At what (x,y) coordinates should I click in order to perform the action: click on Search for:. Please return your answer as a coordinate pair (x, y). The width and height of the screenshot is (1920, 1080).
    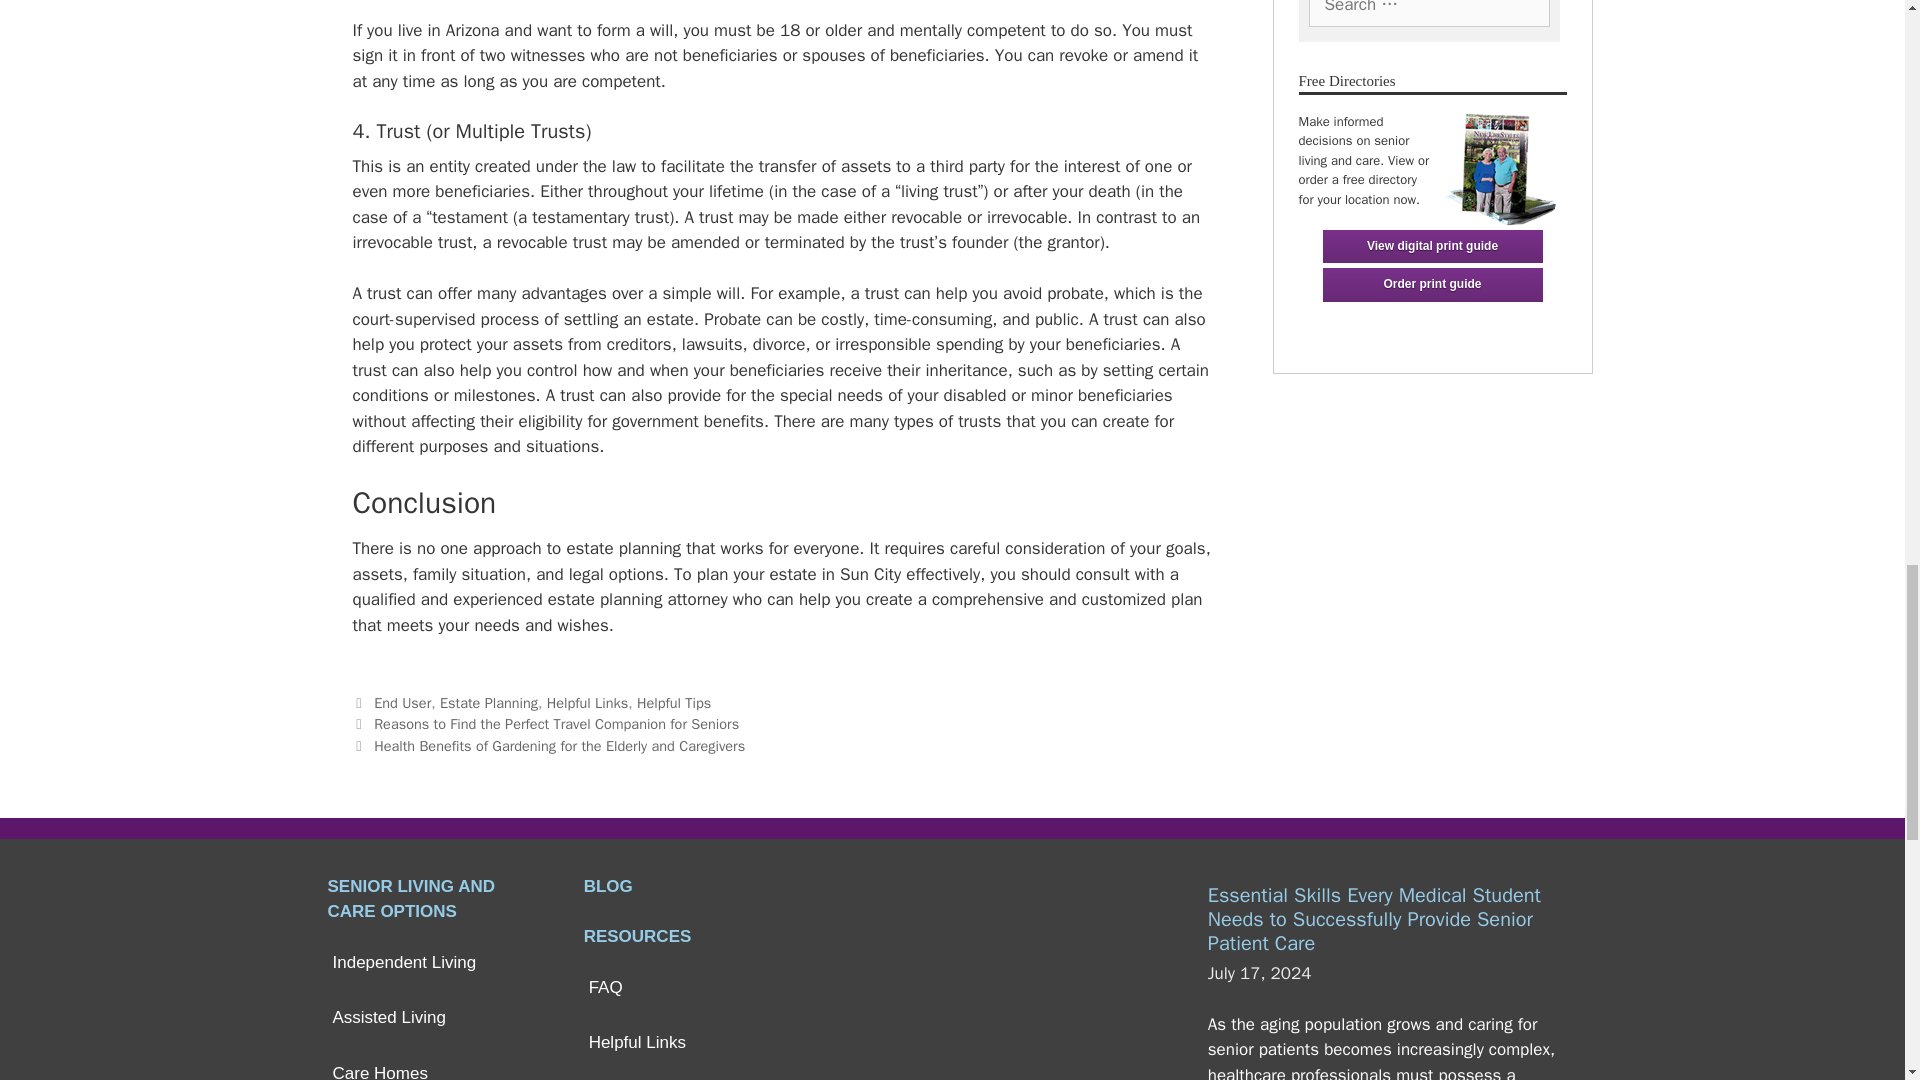
    Looking at the image, I should click on (1428, 14).